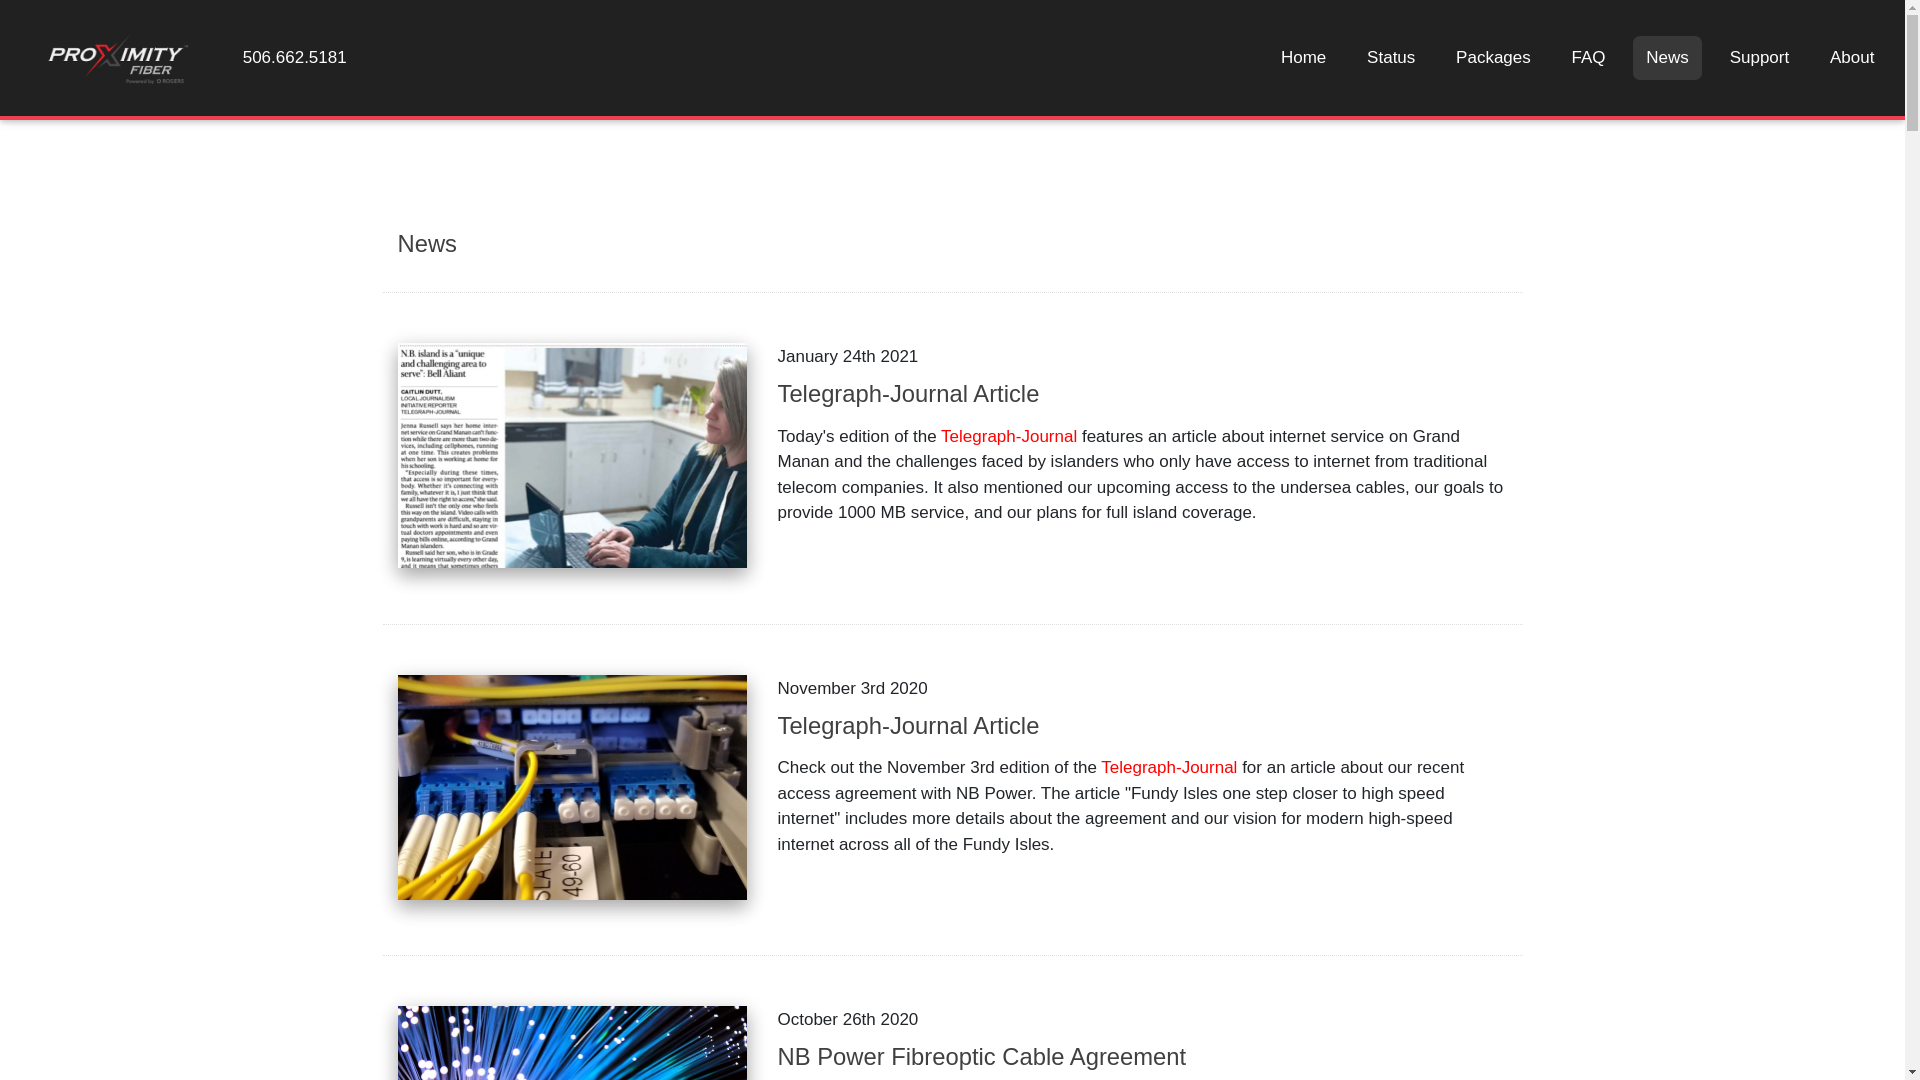 This screenshot has height=1080, width=1920. Describe the element at coordinates (294, 57) in the screenshot. I see `506.662.5181` at that location.